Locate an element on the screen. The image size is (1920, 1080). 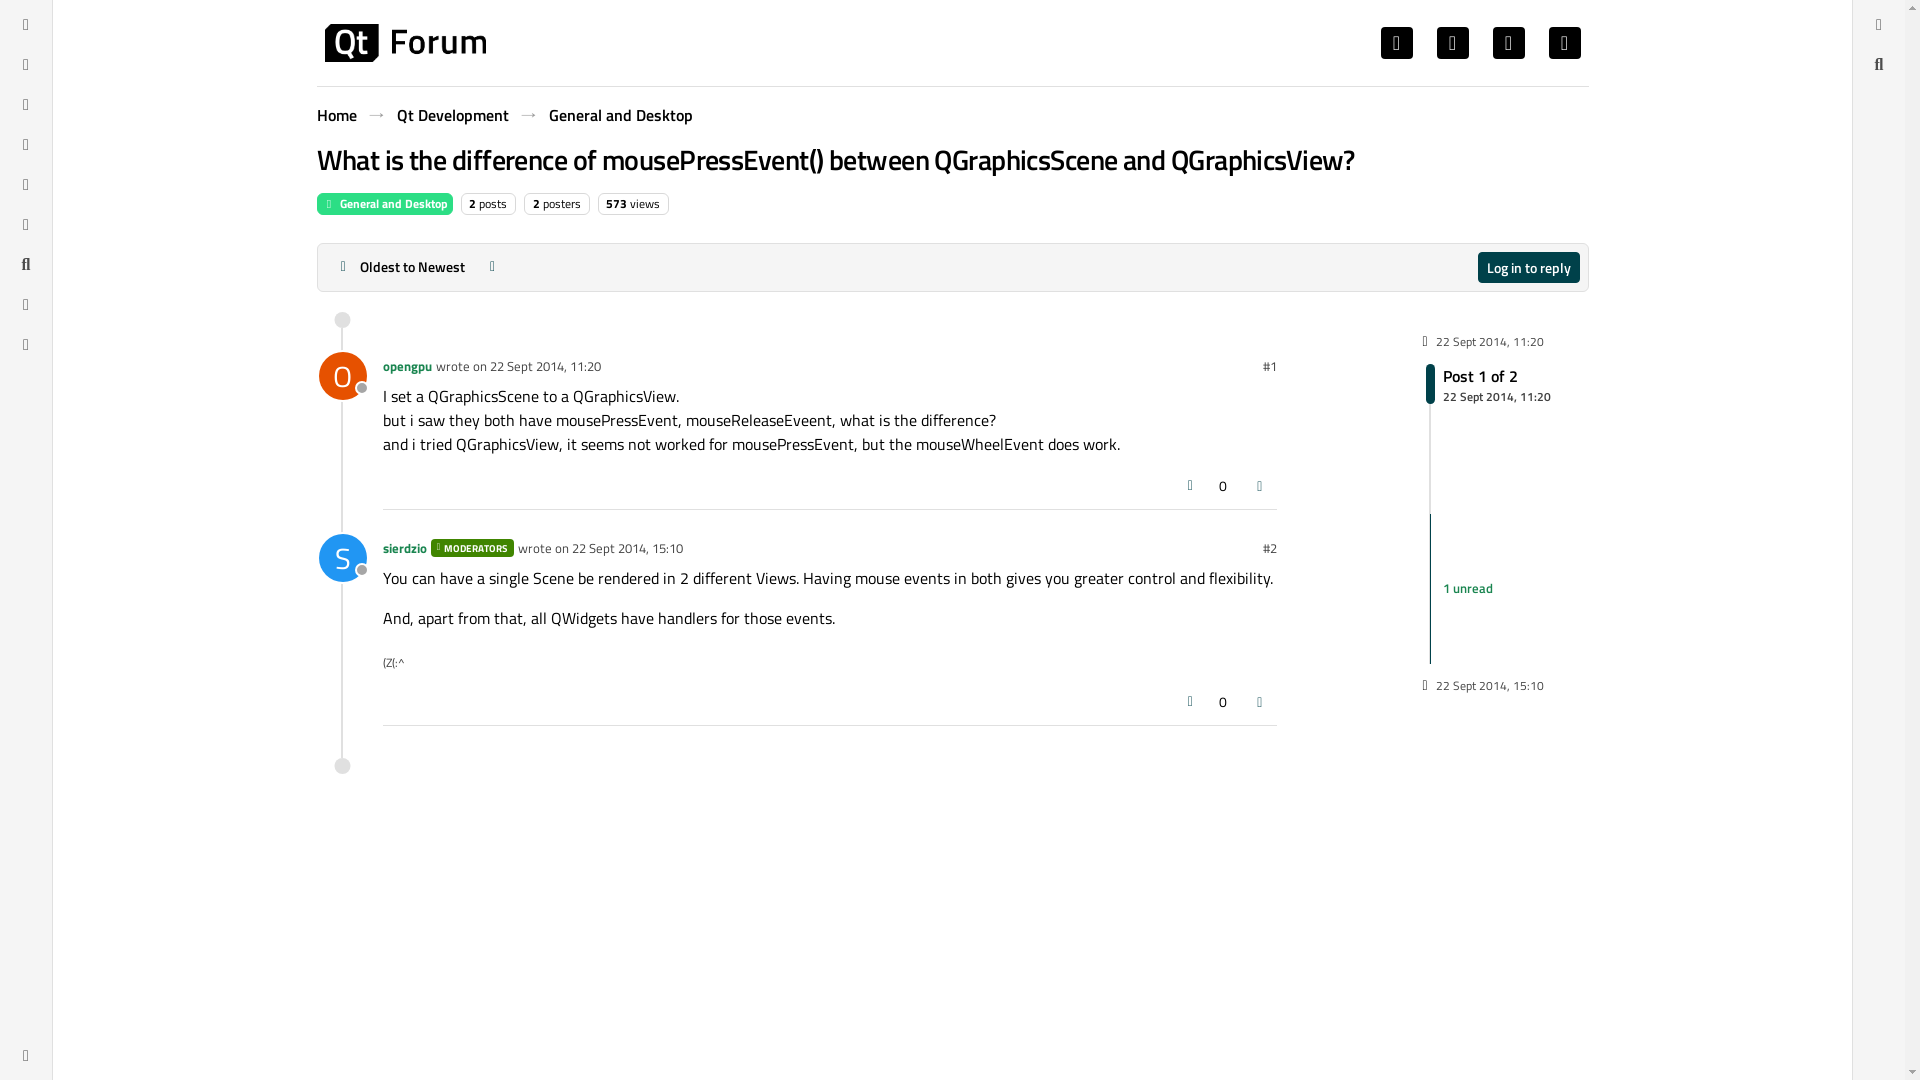
573 is located at coordinates (1529, 266).